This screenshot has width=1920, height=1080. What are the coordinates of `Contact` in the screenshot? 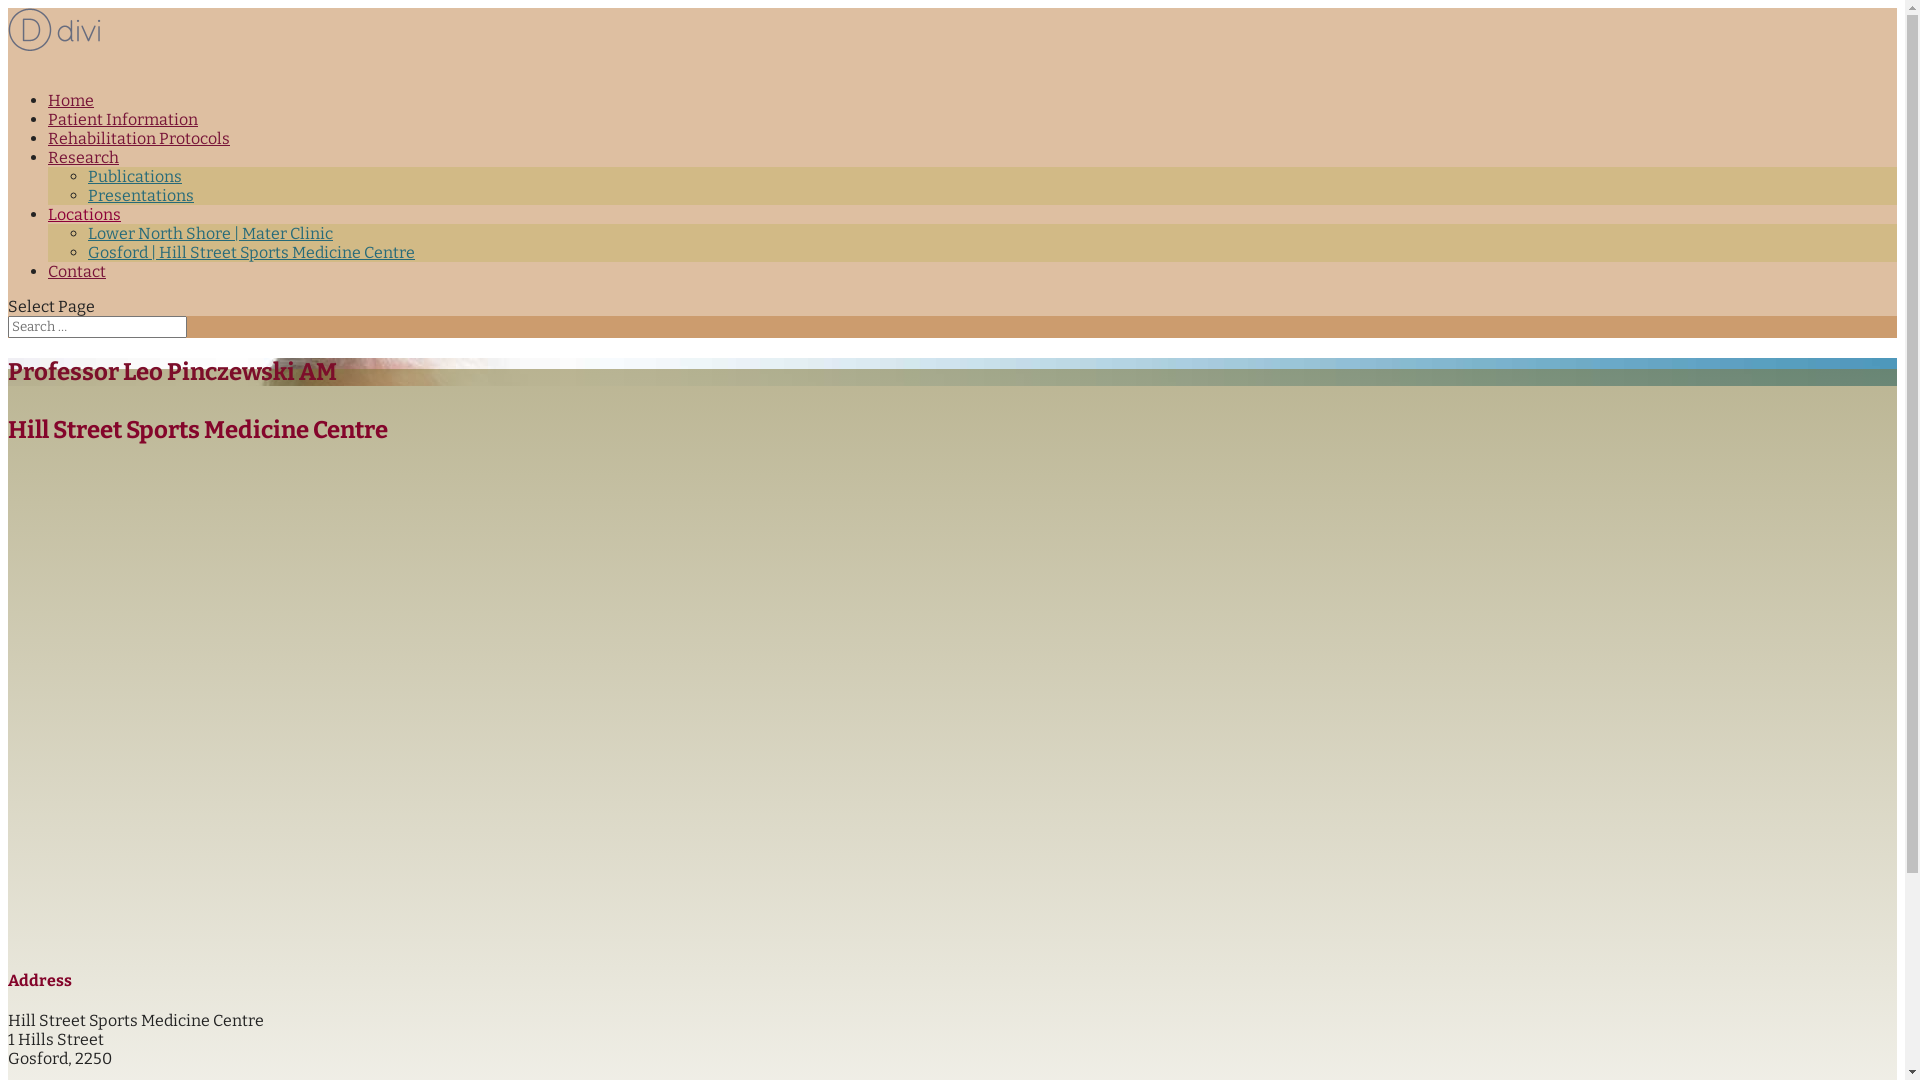 It's located at (77, 282).